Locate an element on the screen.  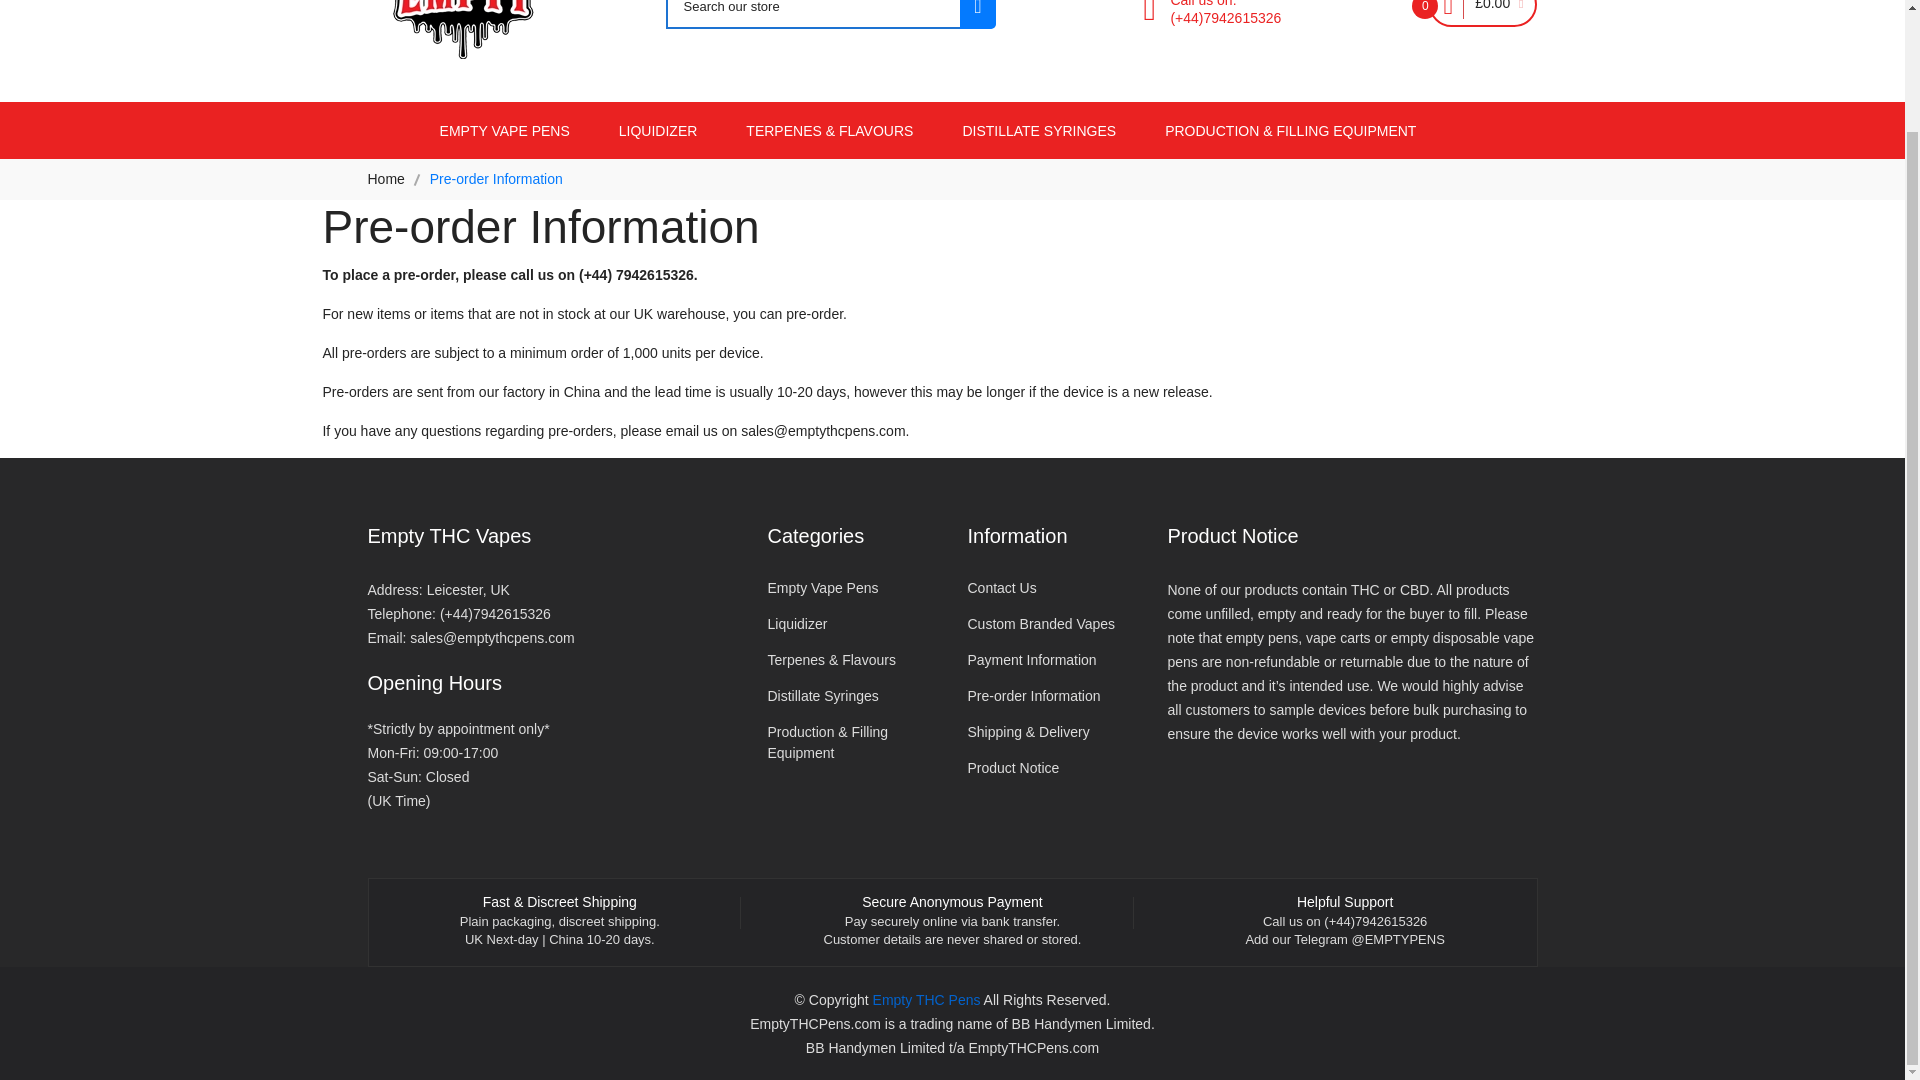
Empty THC Pens is located at coordinates (927, 1000).